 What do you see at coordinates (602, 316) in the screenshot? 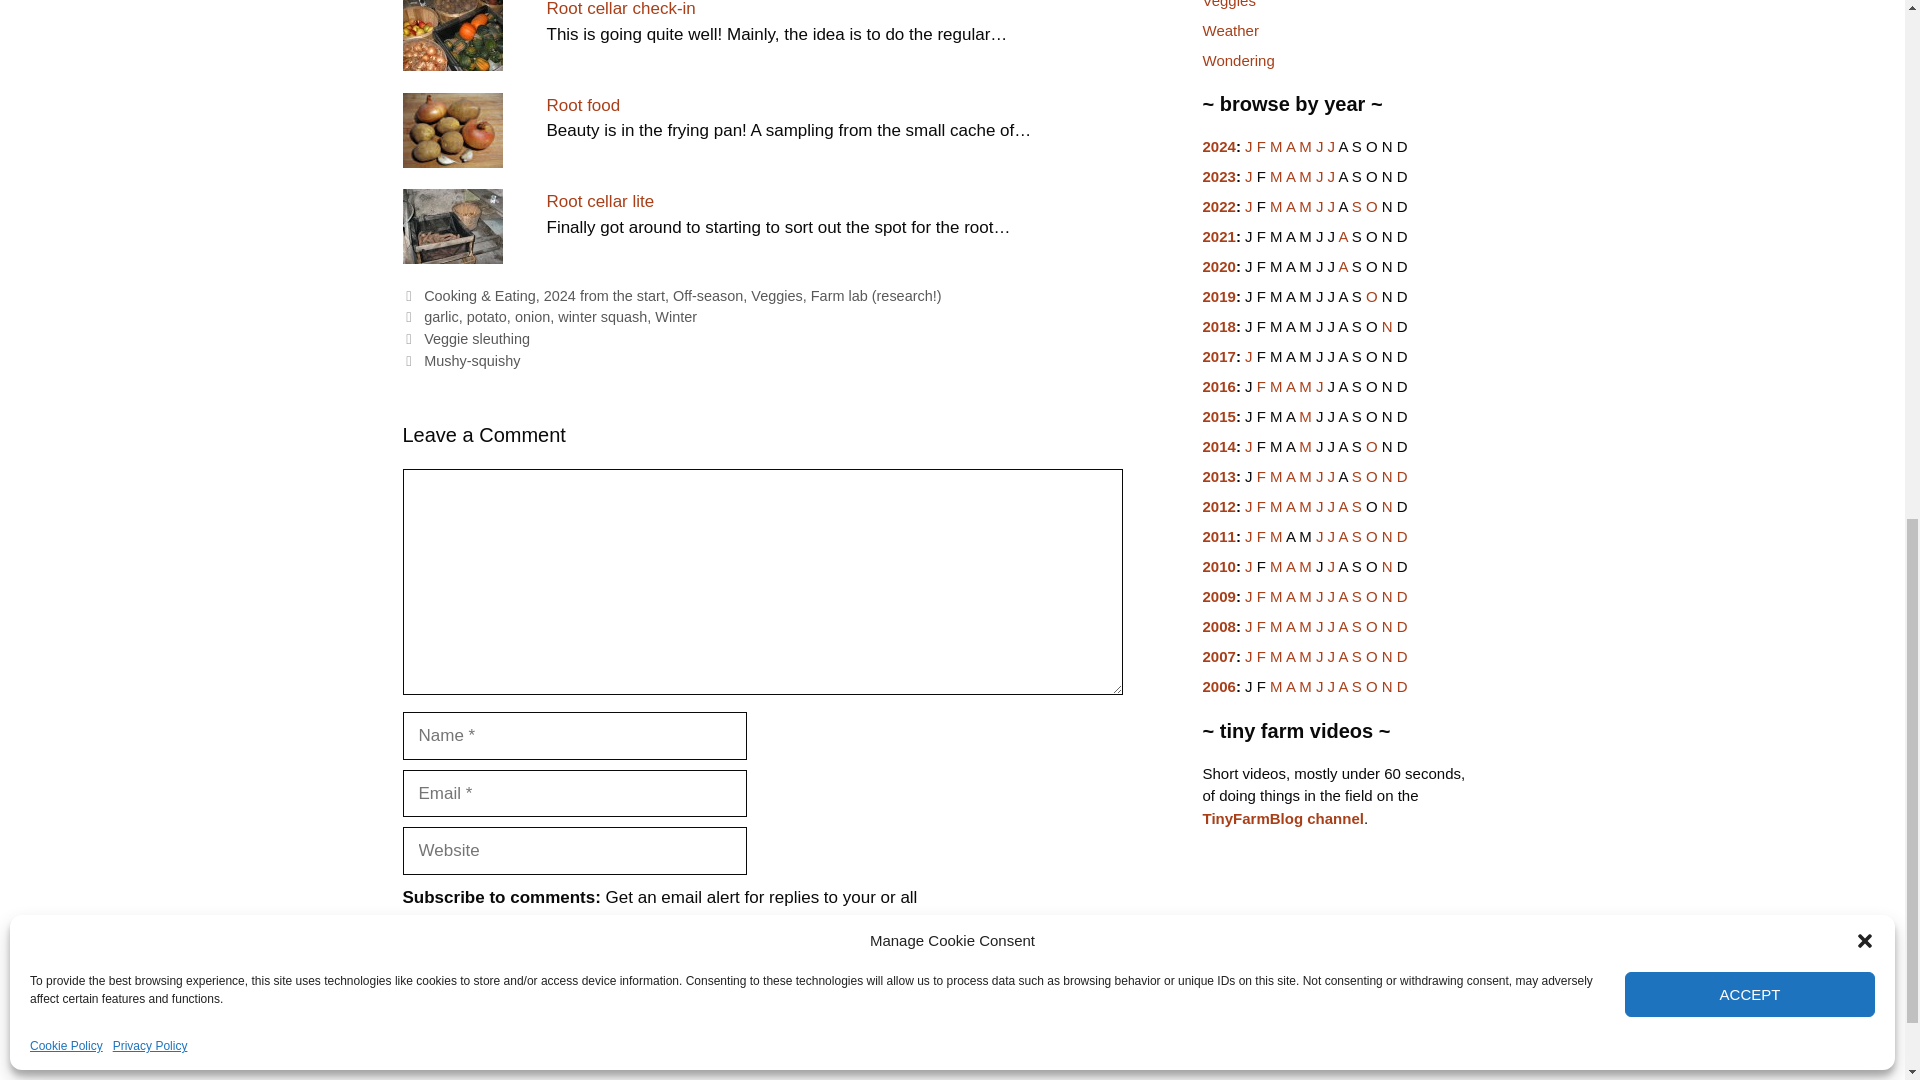
I see `winter squash` at bounding box center [602, 316].